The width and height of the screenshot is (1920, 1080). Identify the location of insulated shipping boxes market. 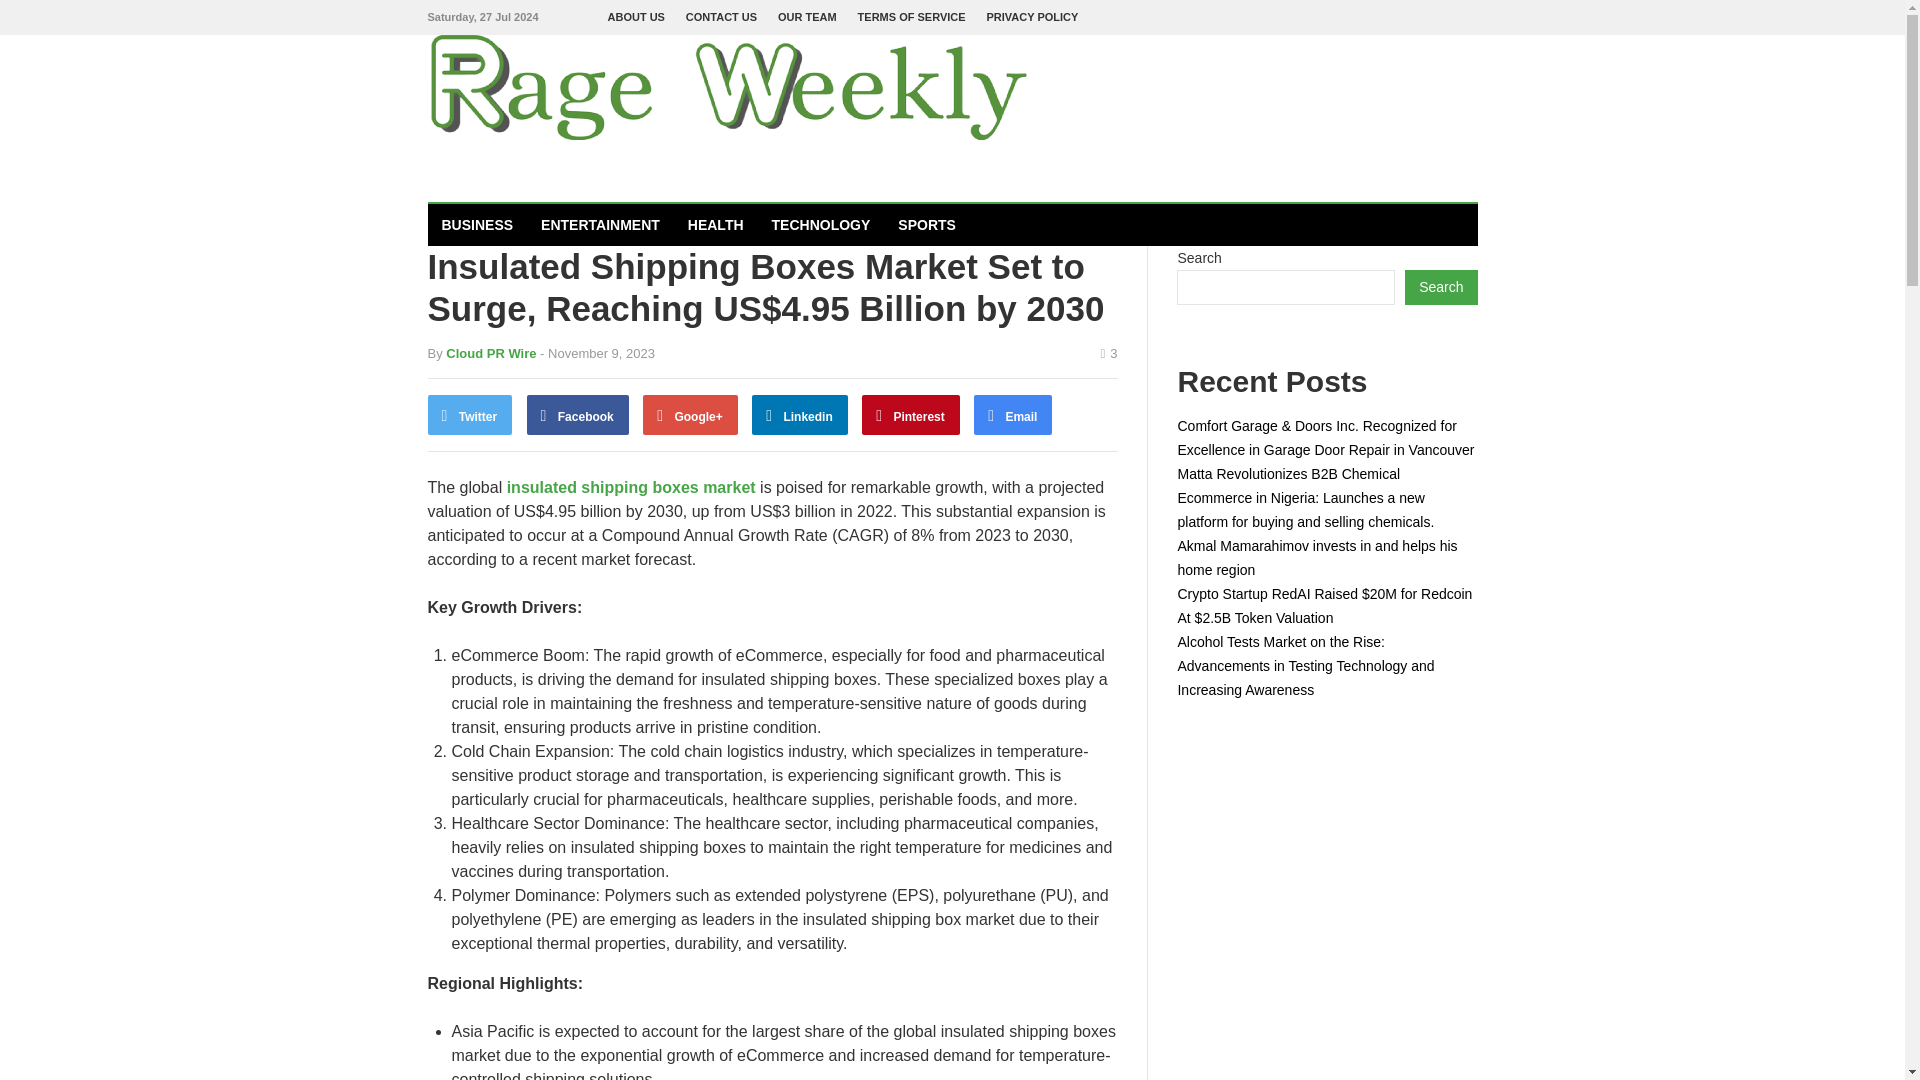
(631, 487).